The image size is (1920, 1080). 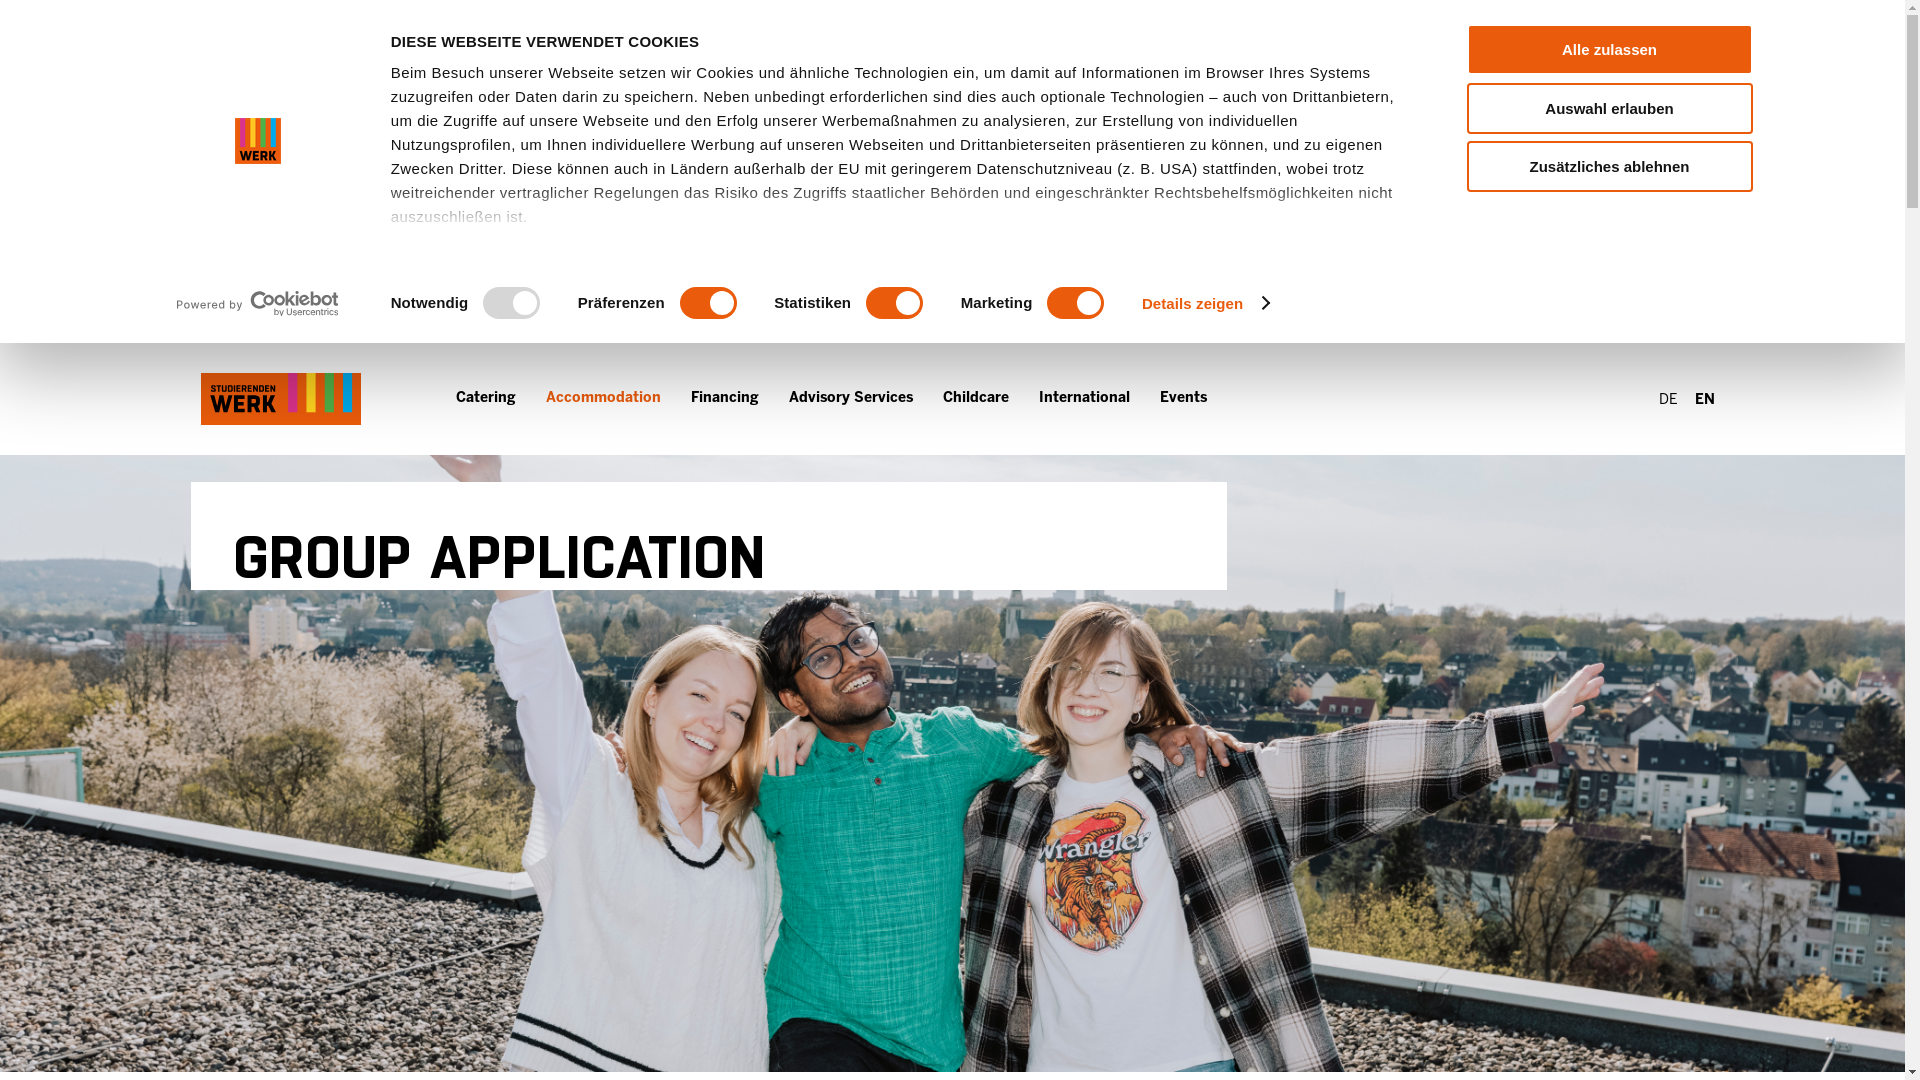 I want to click on Auswahl erlauben, so click(x=1608, y=107).